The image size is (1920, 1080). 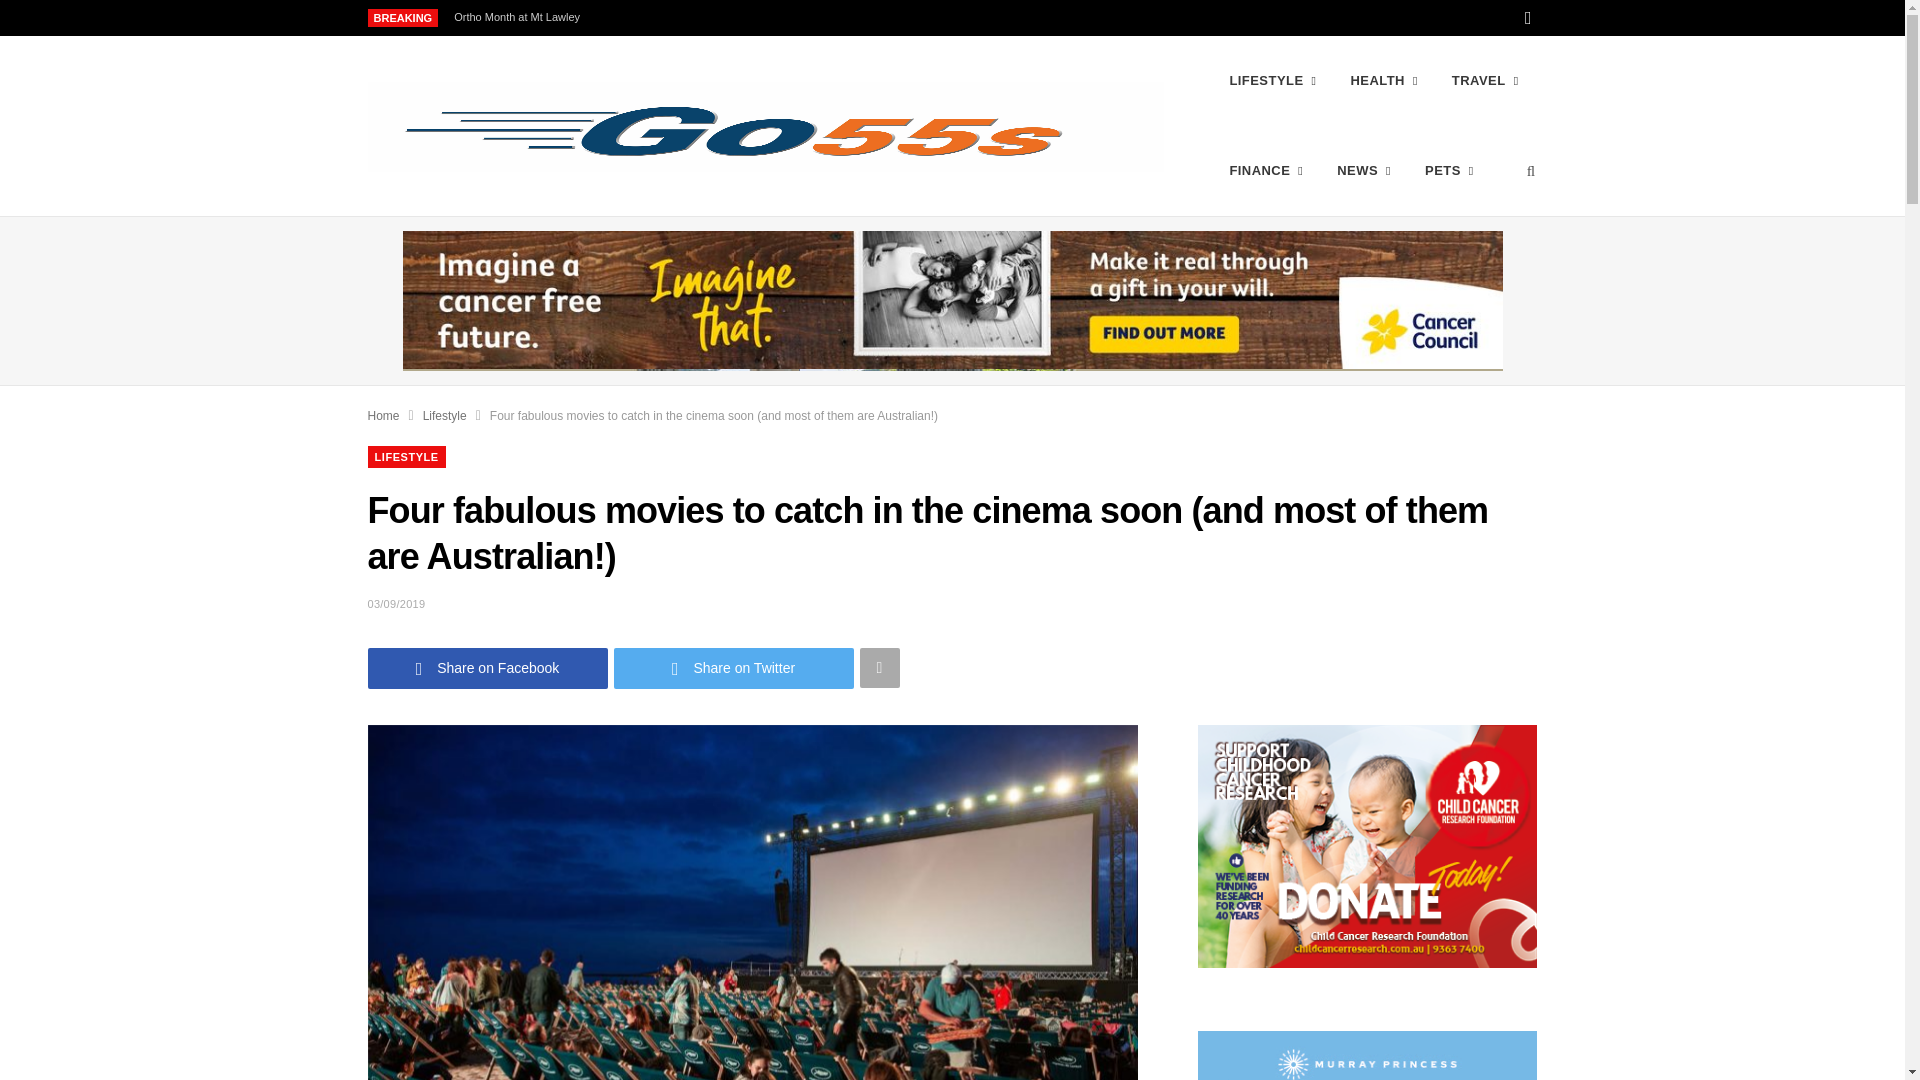 What do you see at coordinates (521, 16) in the screenshot?
I see `Ortho Month at Mt Lawley` at bounding box center [521, 16].